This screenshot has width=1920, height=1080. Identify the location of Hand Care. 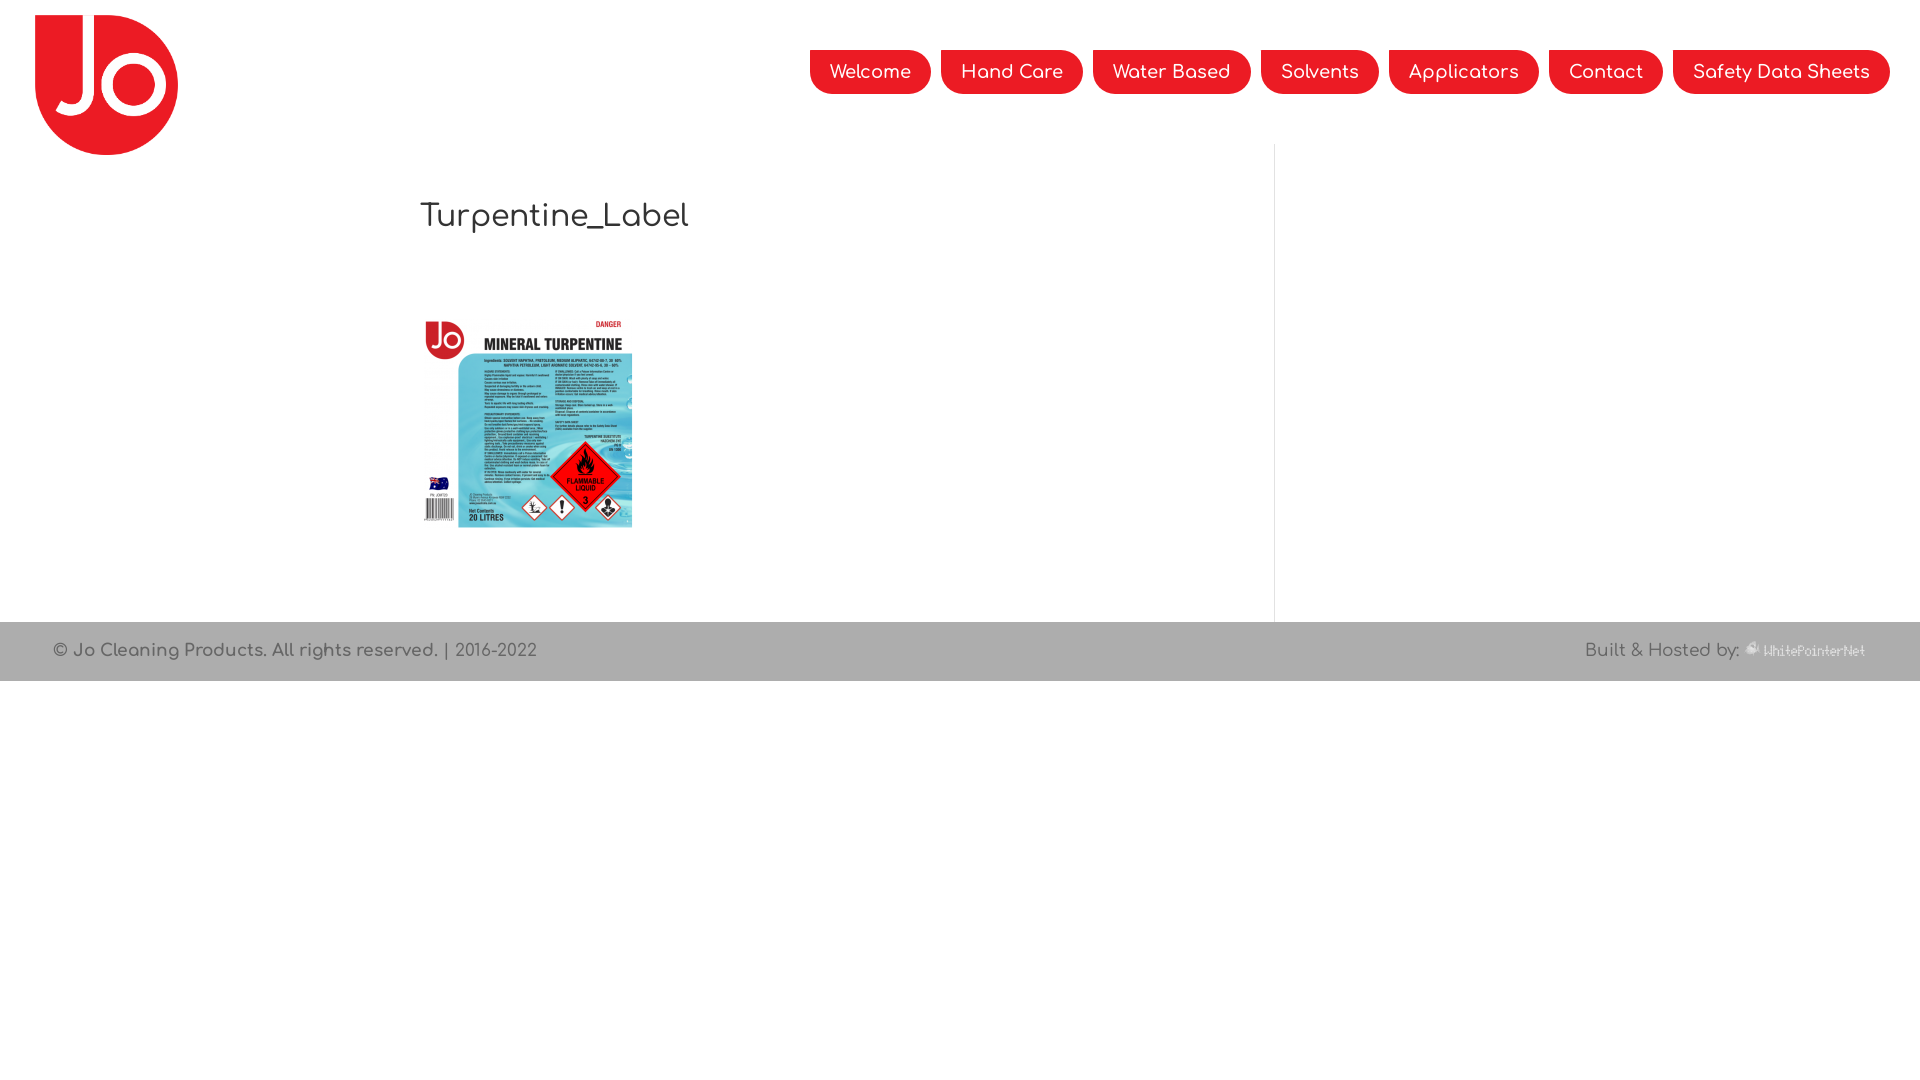
(1012, 72).